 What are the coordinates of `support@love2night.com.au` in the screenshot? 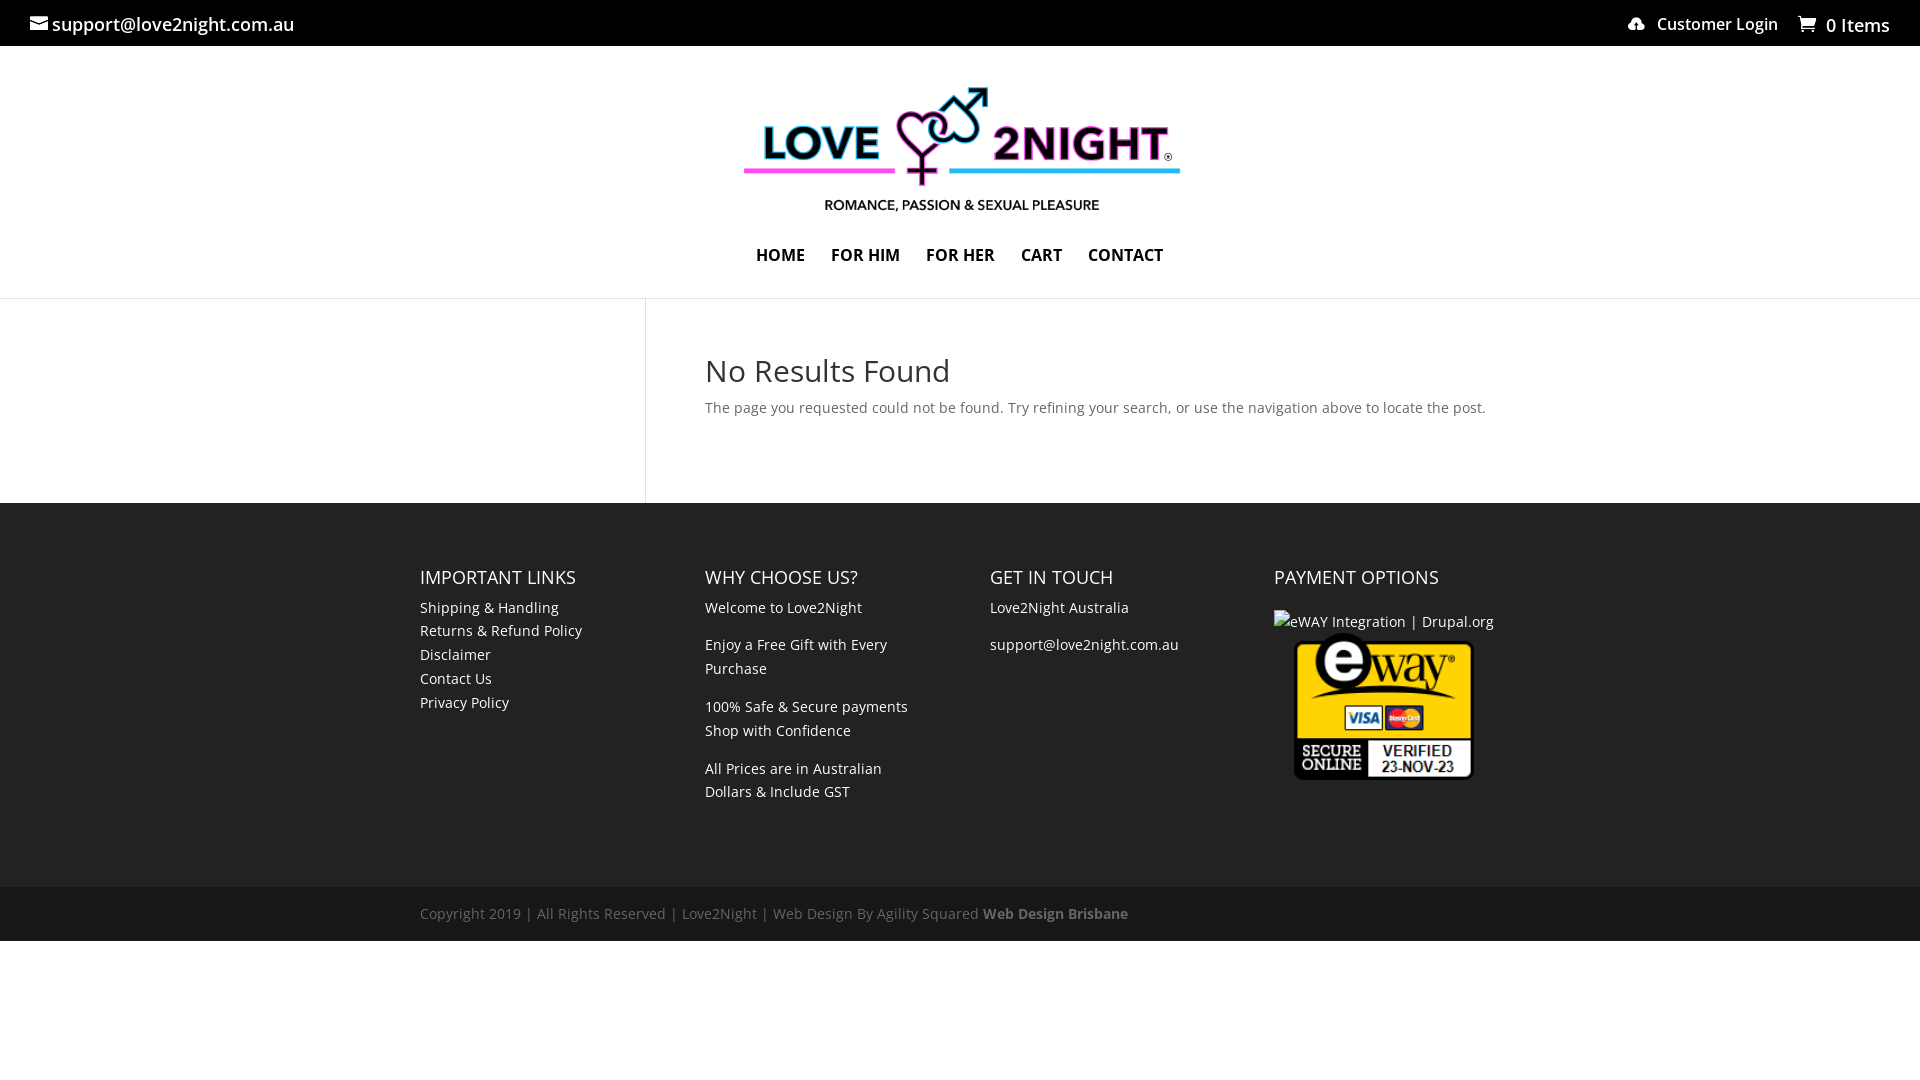 It's located at (162, 24).